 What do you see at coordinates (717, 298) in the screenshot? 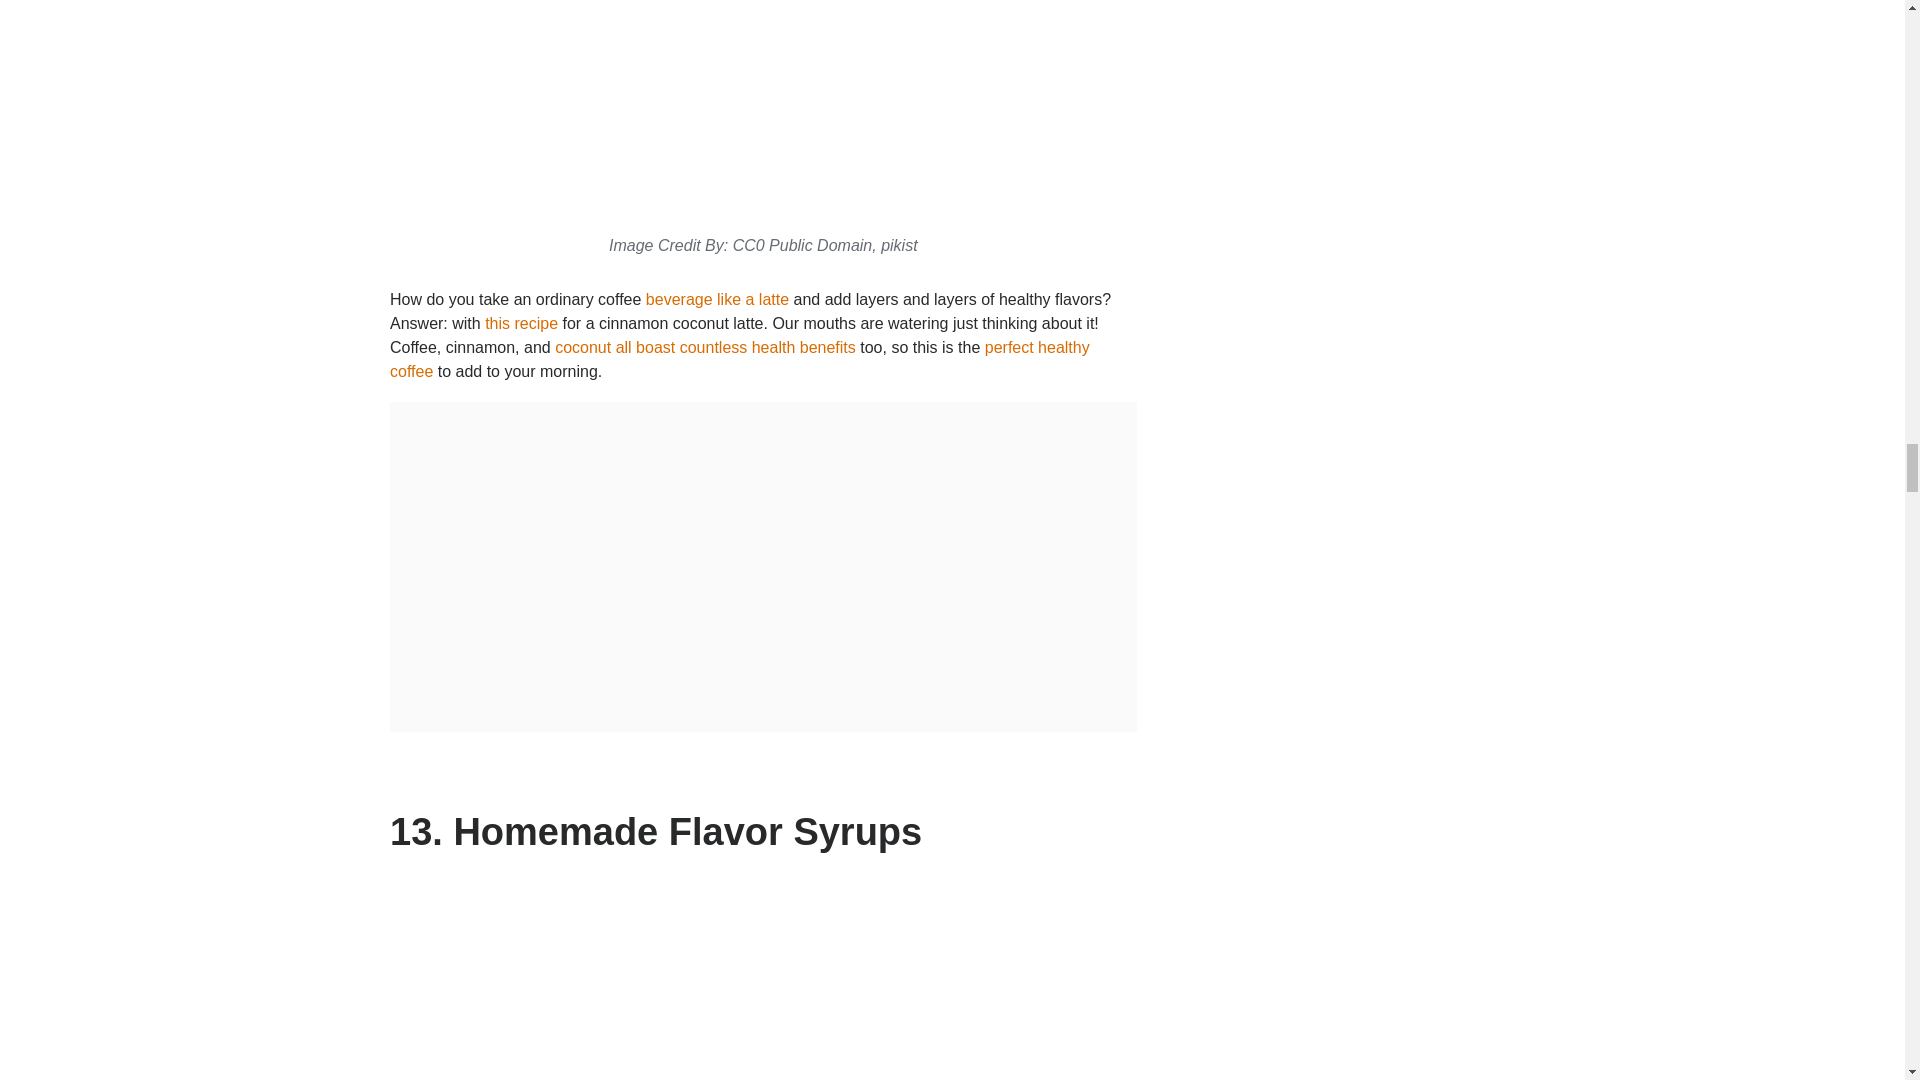
I see `beverage like a latte` at bounding box center [717, 298].